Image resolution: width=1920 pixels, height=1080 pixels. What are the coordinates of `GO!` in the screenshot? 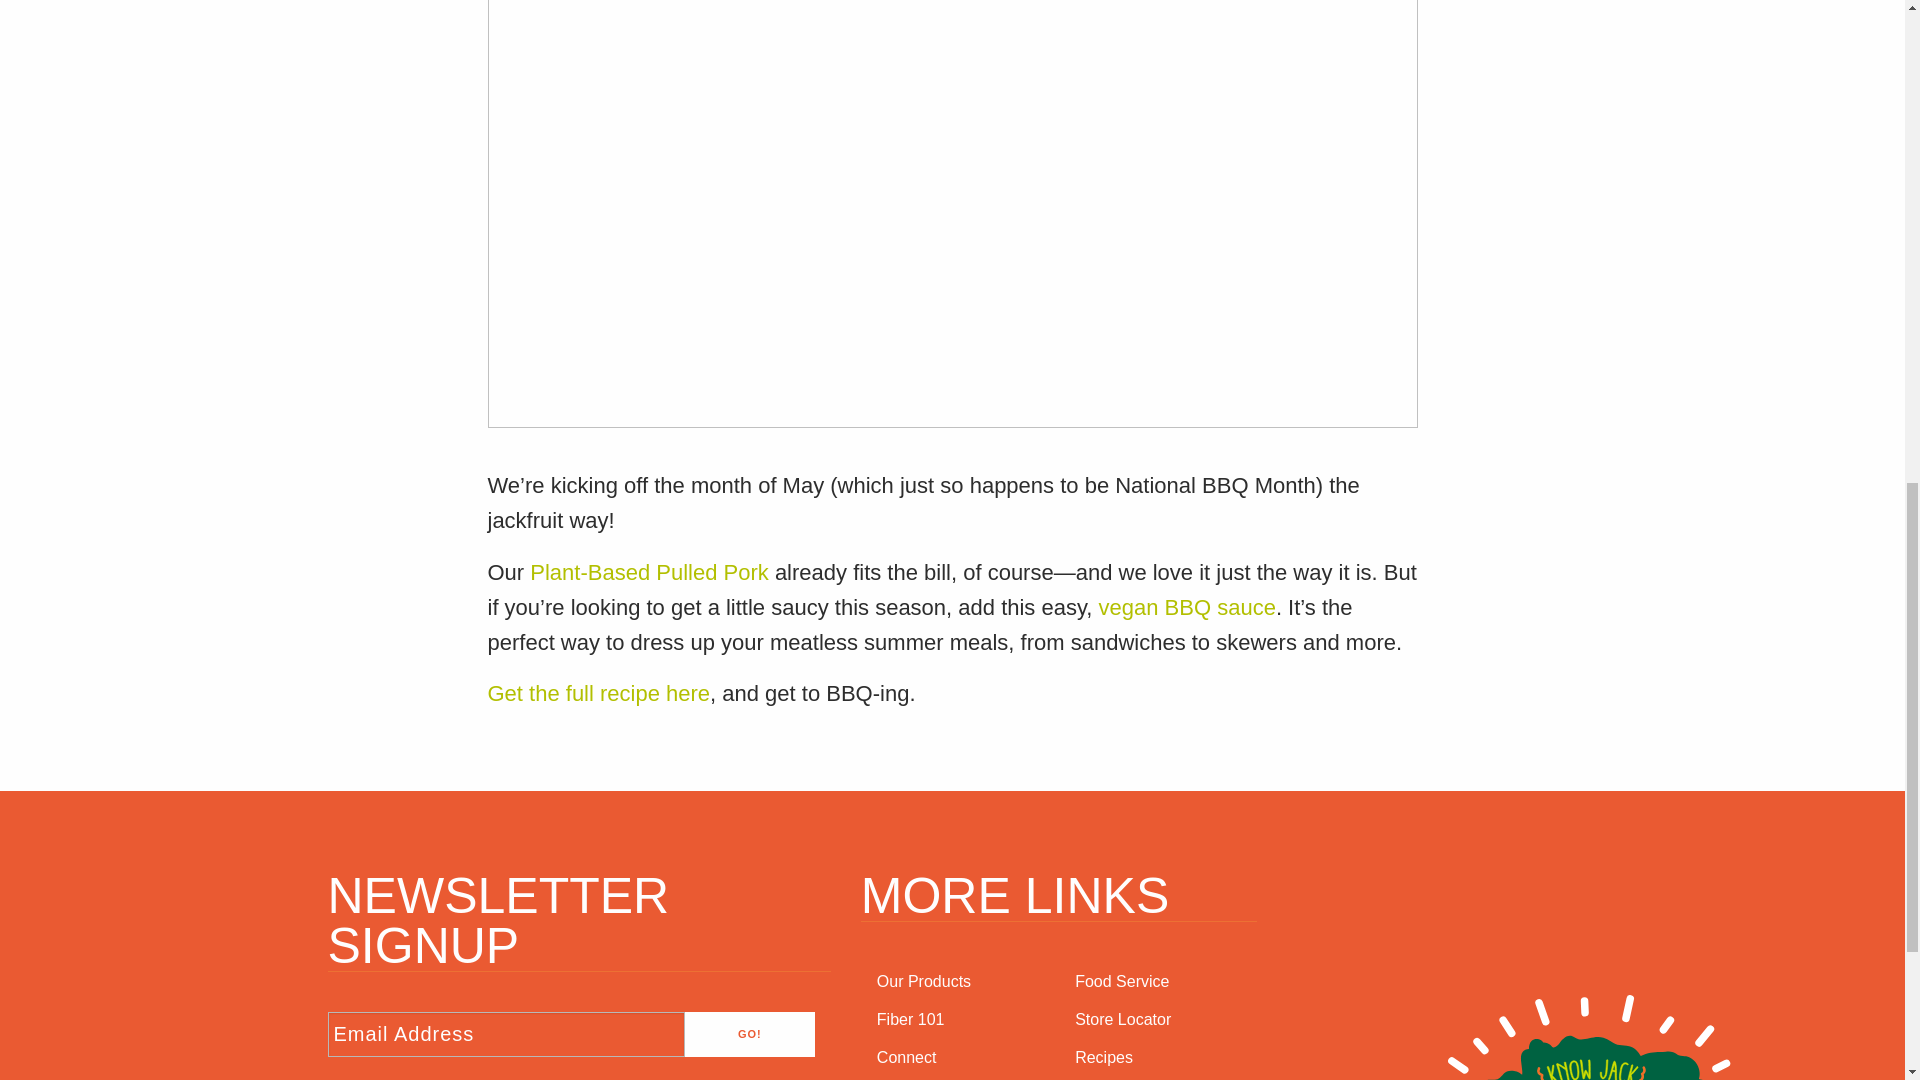 It's located at (750, 1034).